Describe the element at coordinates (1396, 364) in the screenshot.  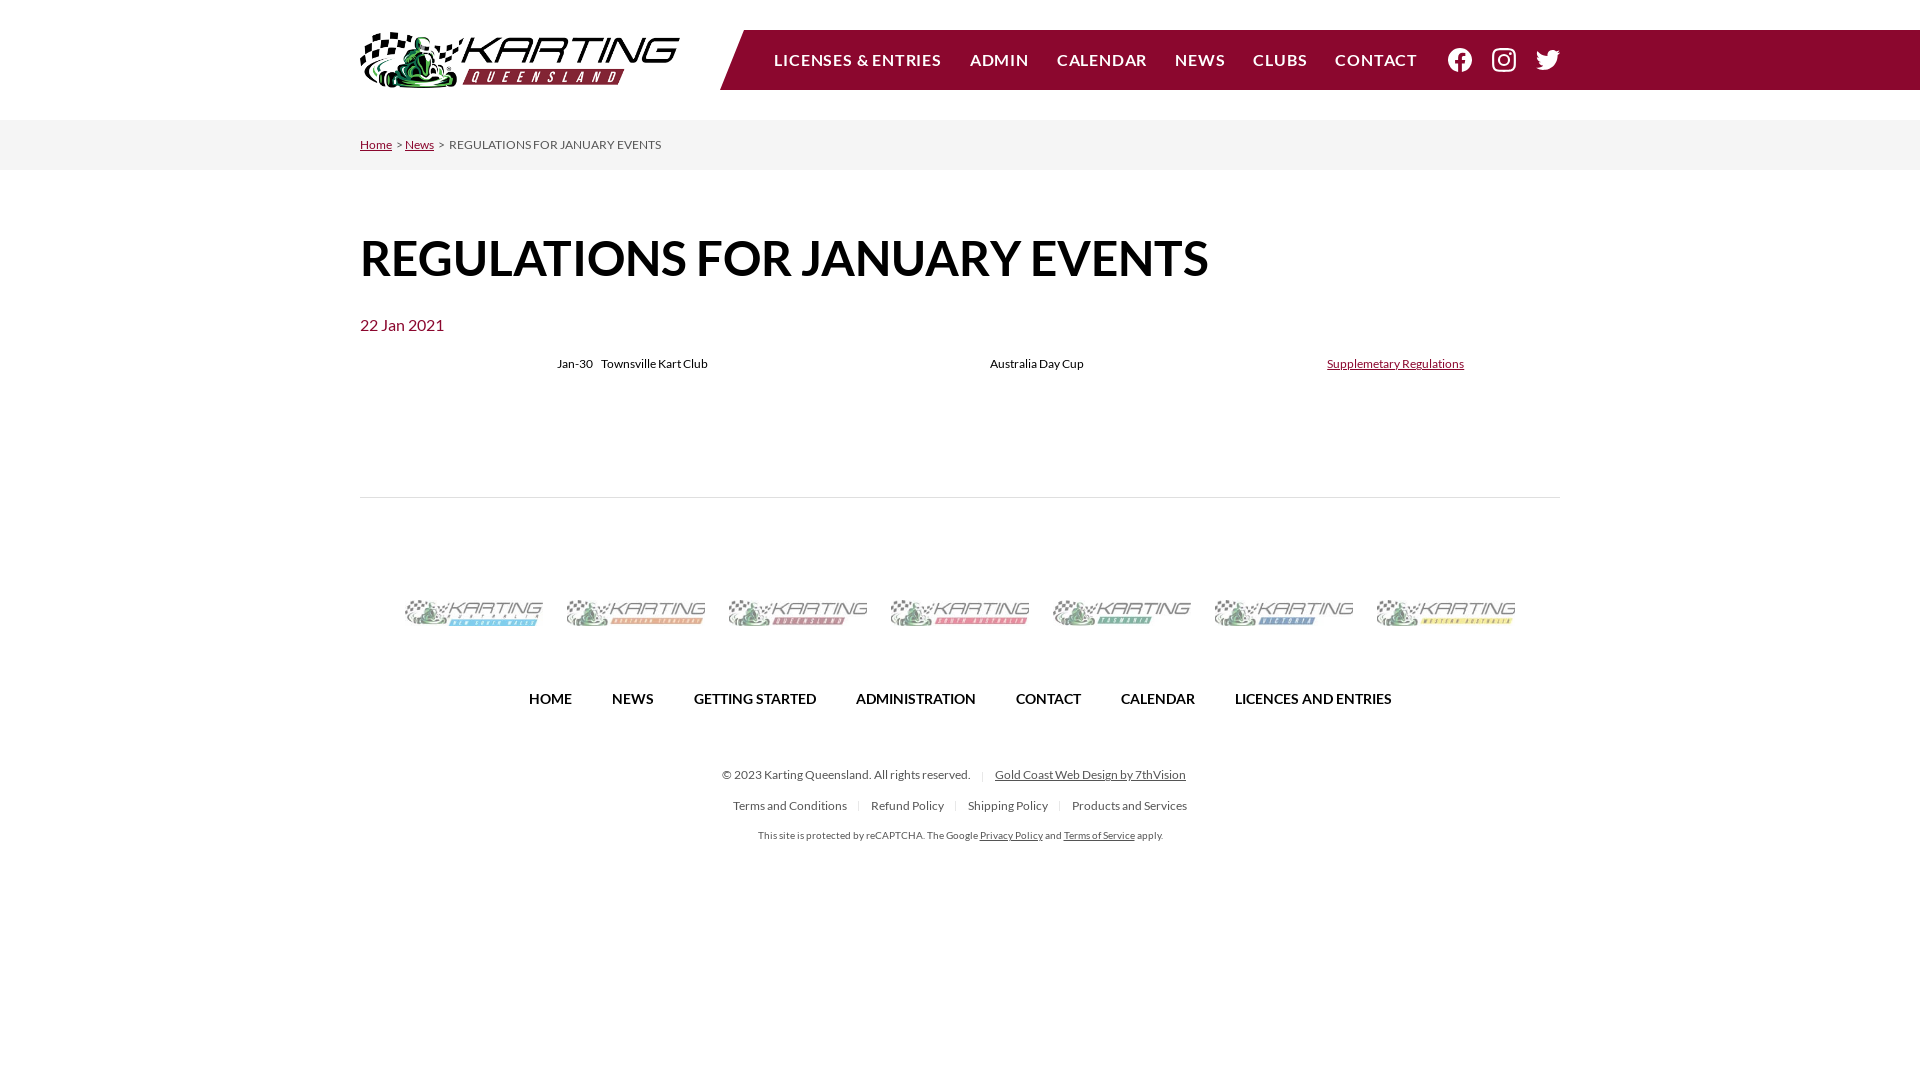
I see `Supplemetary Regulations` at that location.